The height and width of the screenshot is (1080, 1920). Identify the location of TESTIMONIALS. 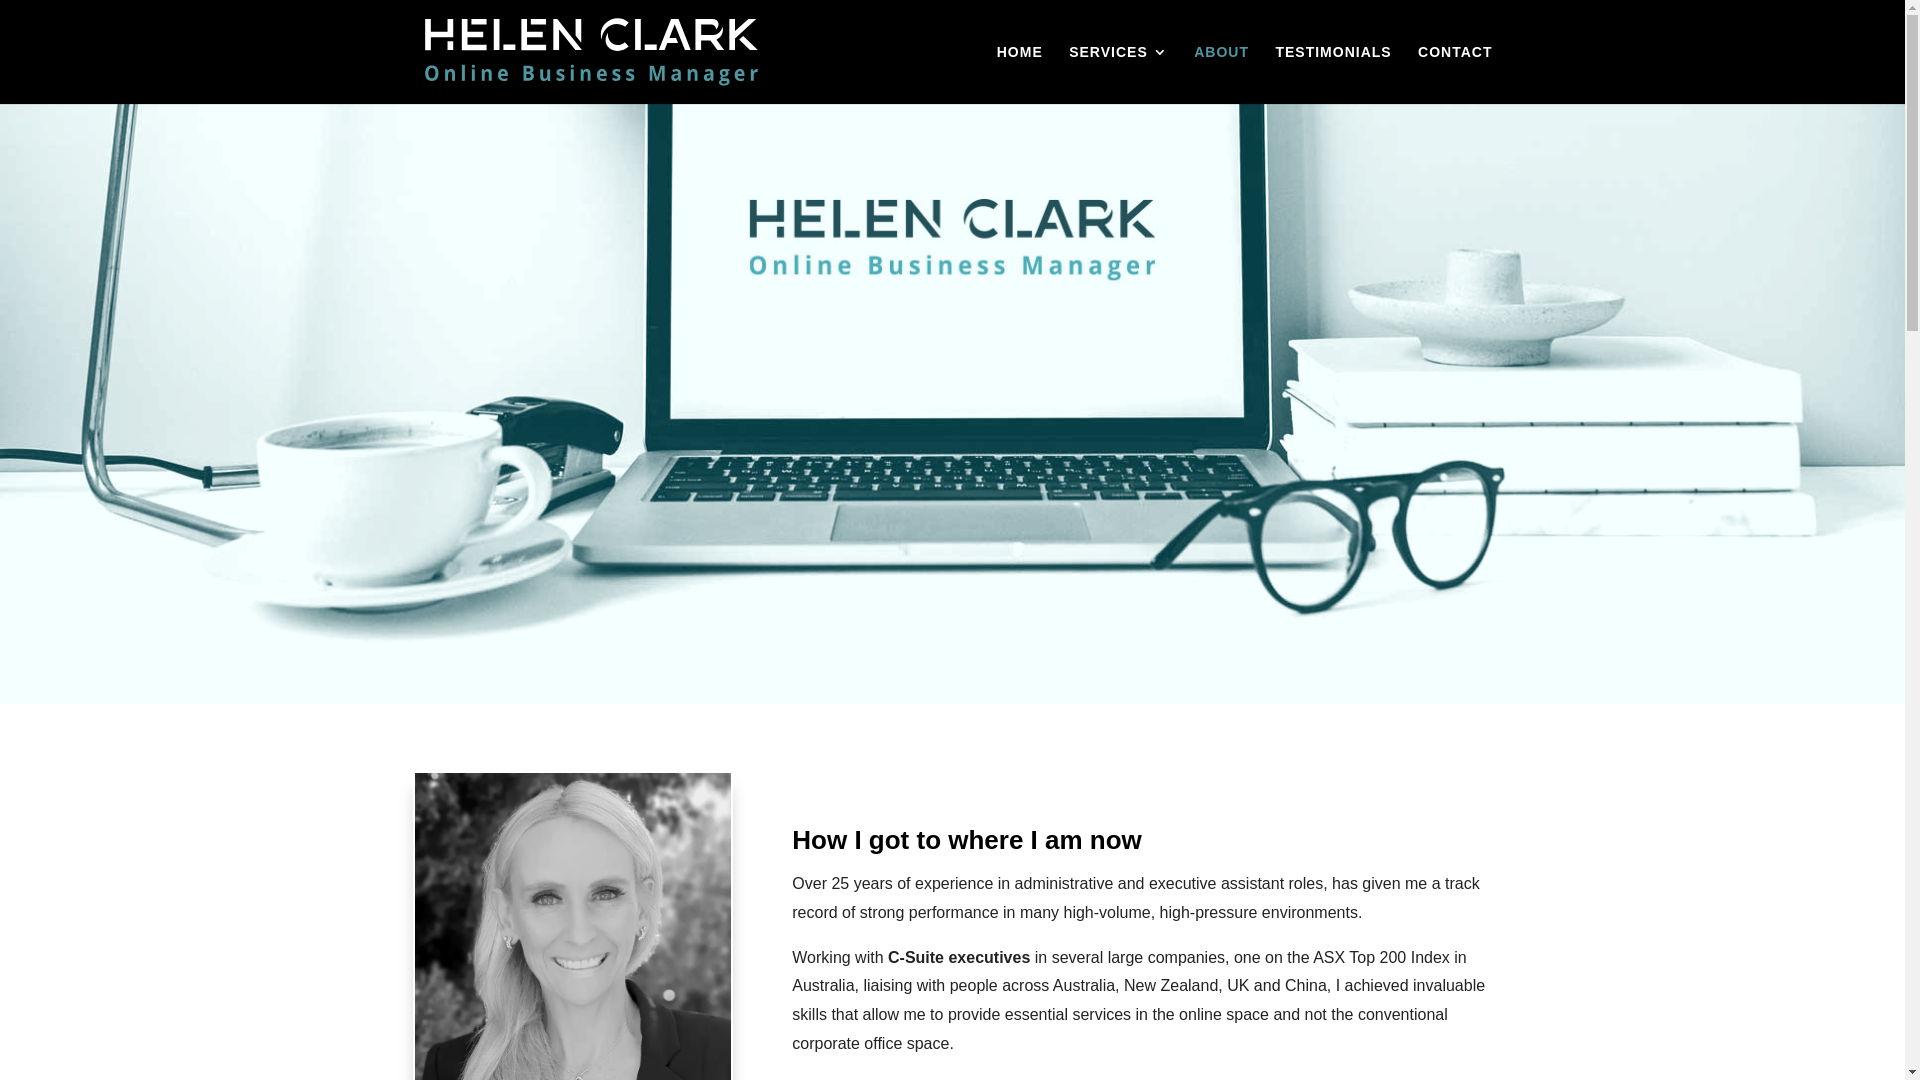
(1333, 74).